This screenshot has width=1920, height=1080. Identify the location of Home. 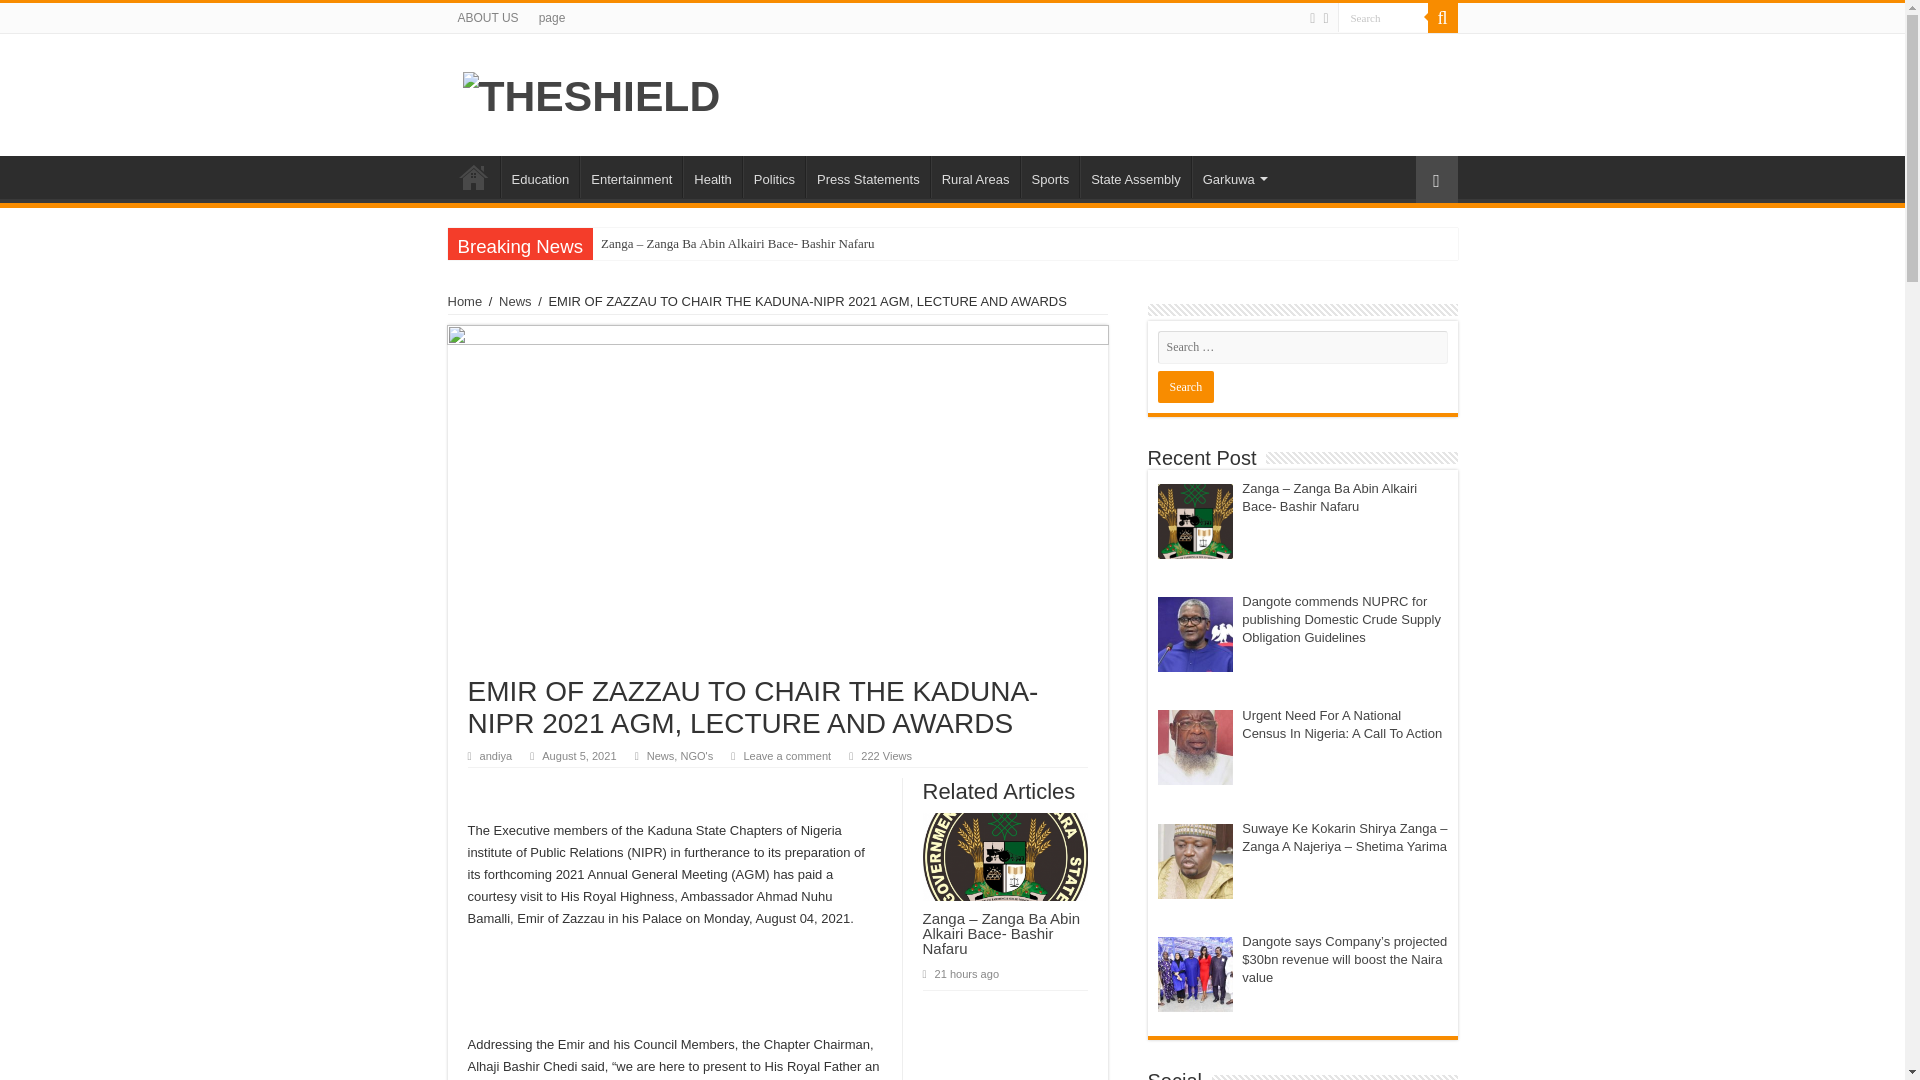
(473, 176).